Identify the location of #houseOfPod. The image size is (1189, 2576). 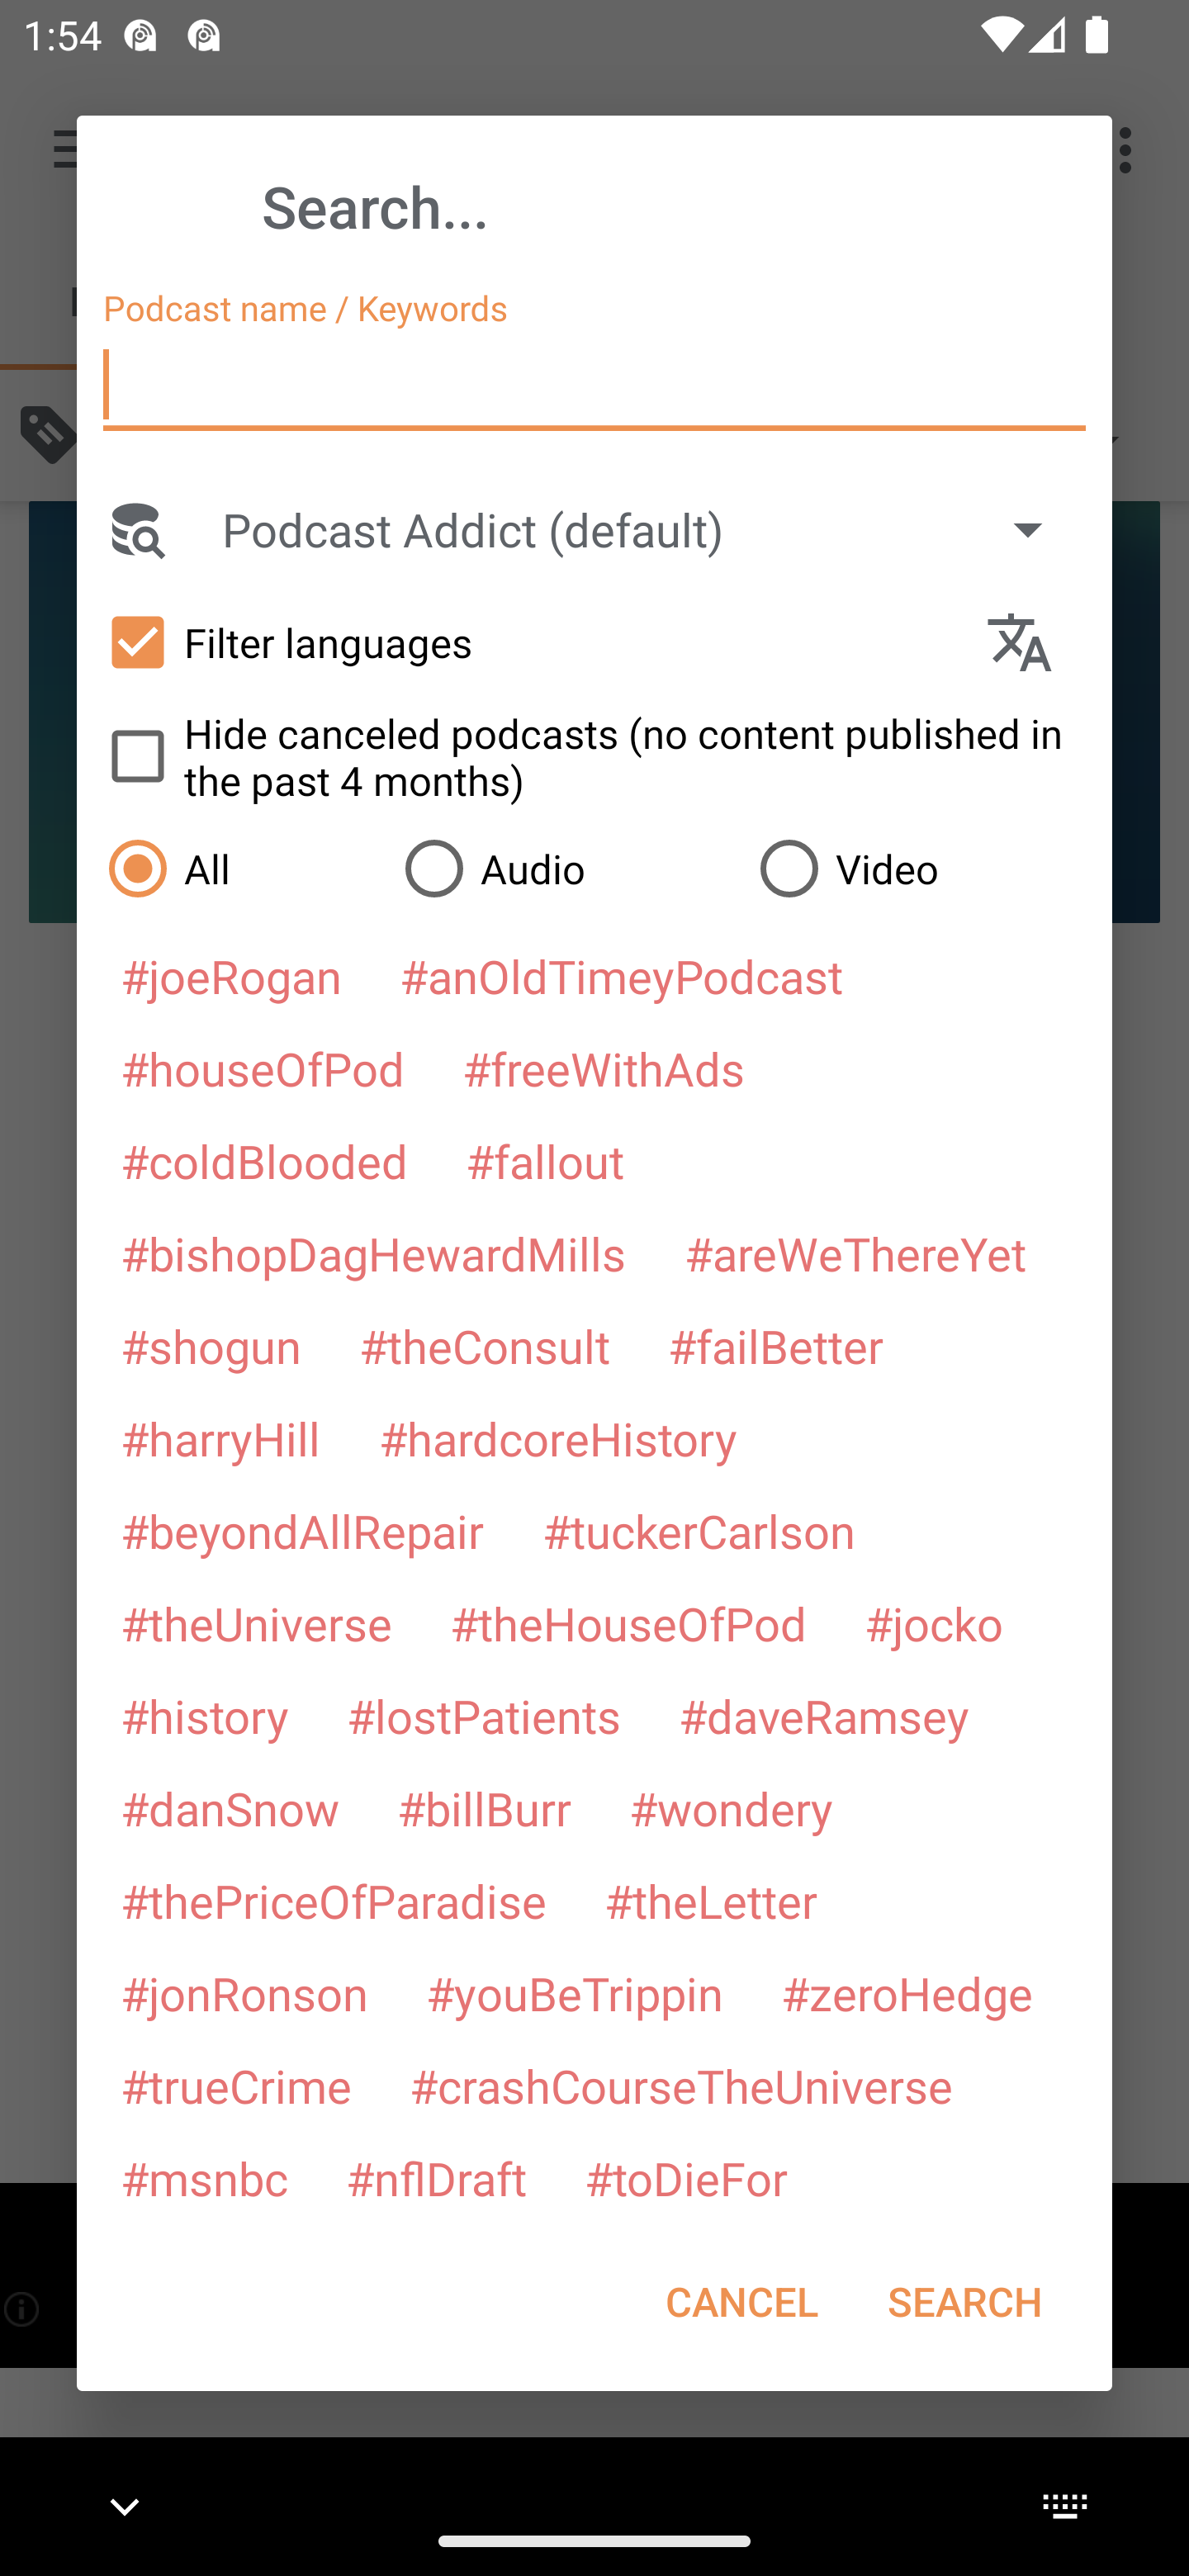
(262, 1068).